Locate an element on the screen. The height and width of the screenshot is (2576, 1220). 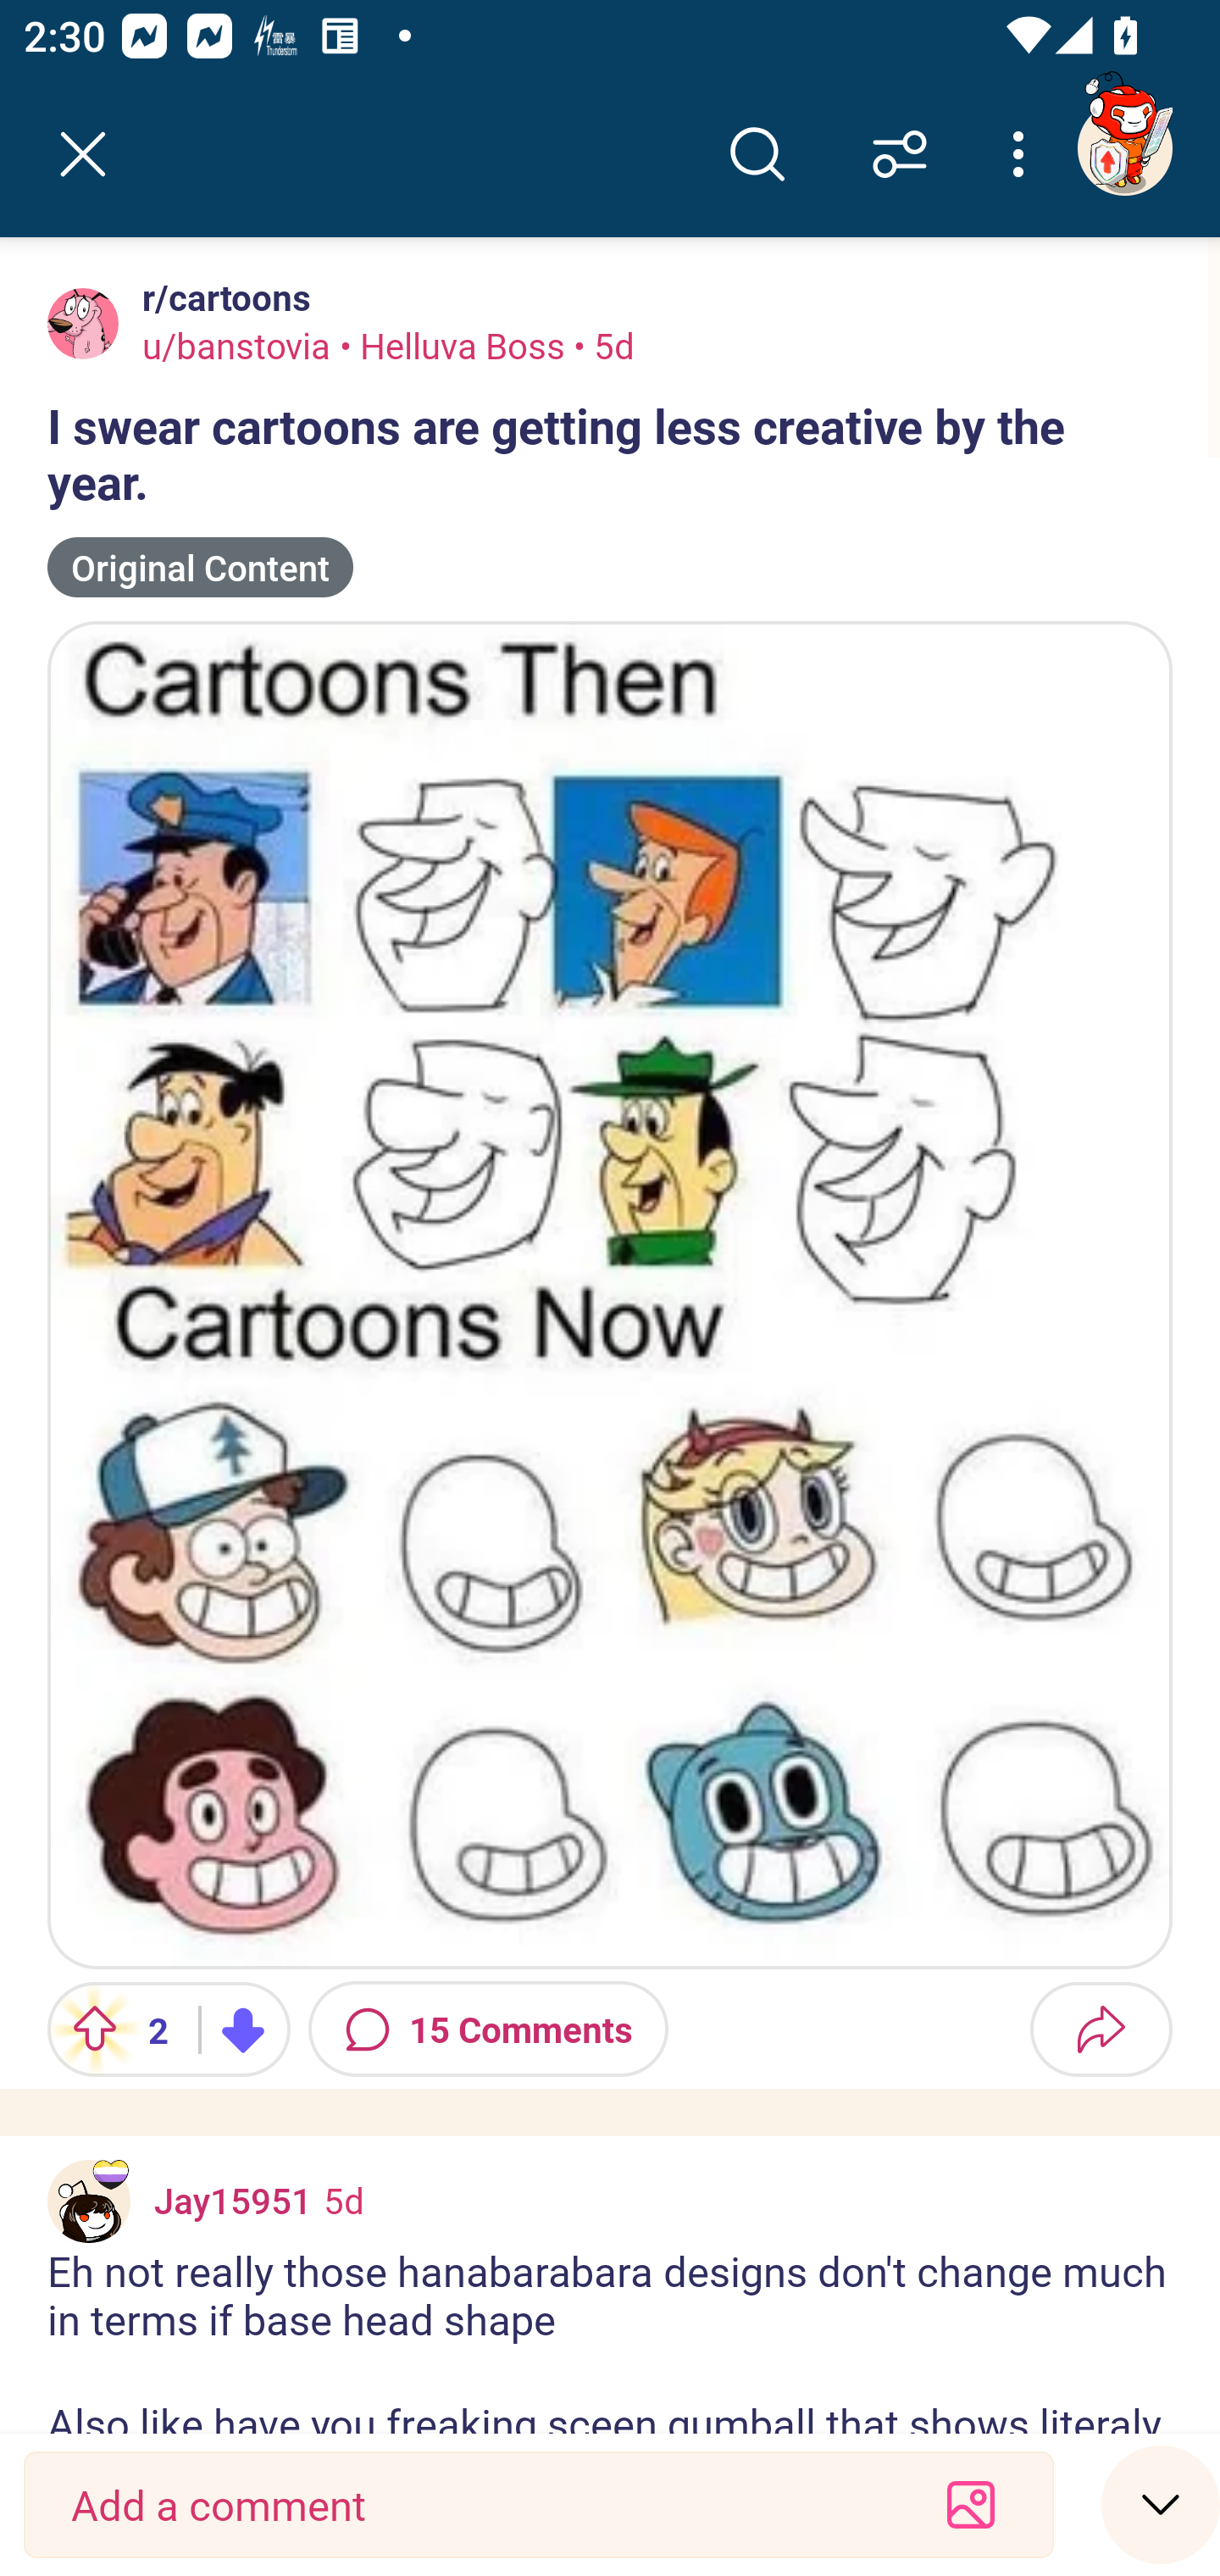
Back is located at coordinates (83, 154).